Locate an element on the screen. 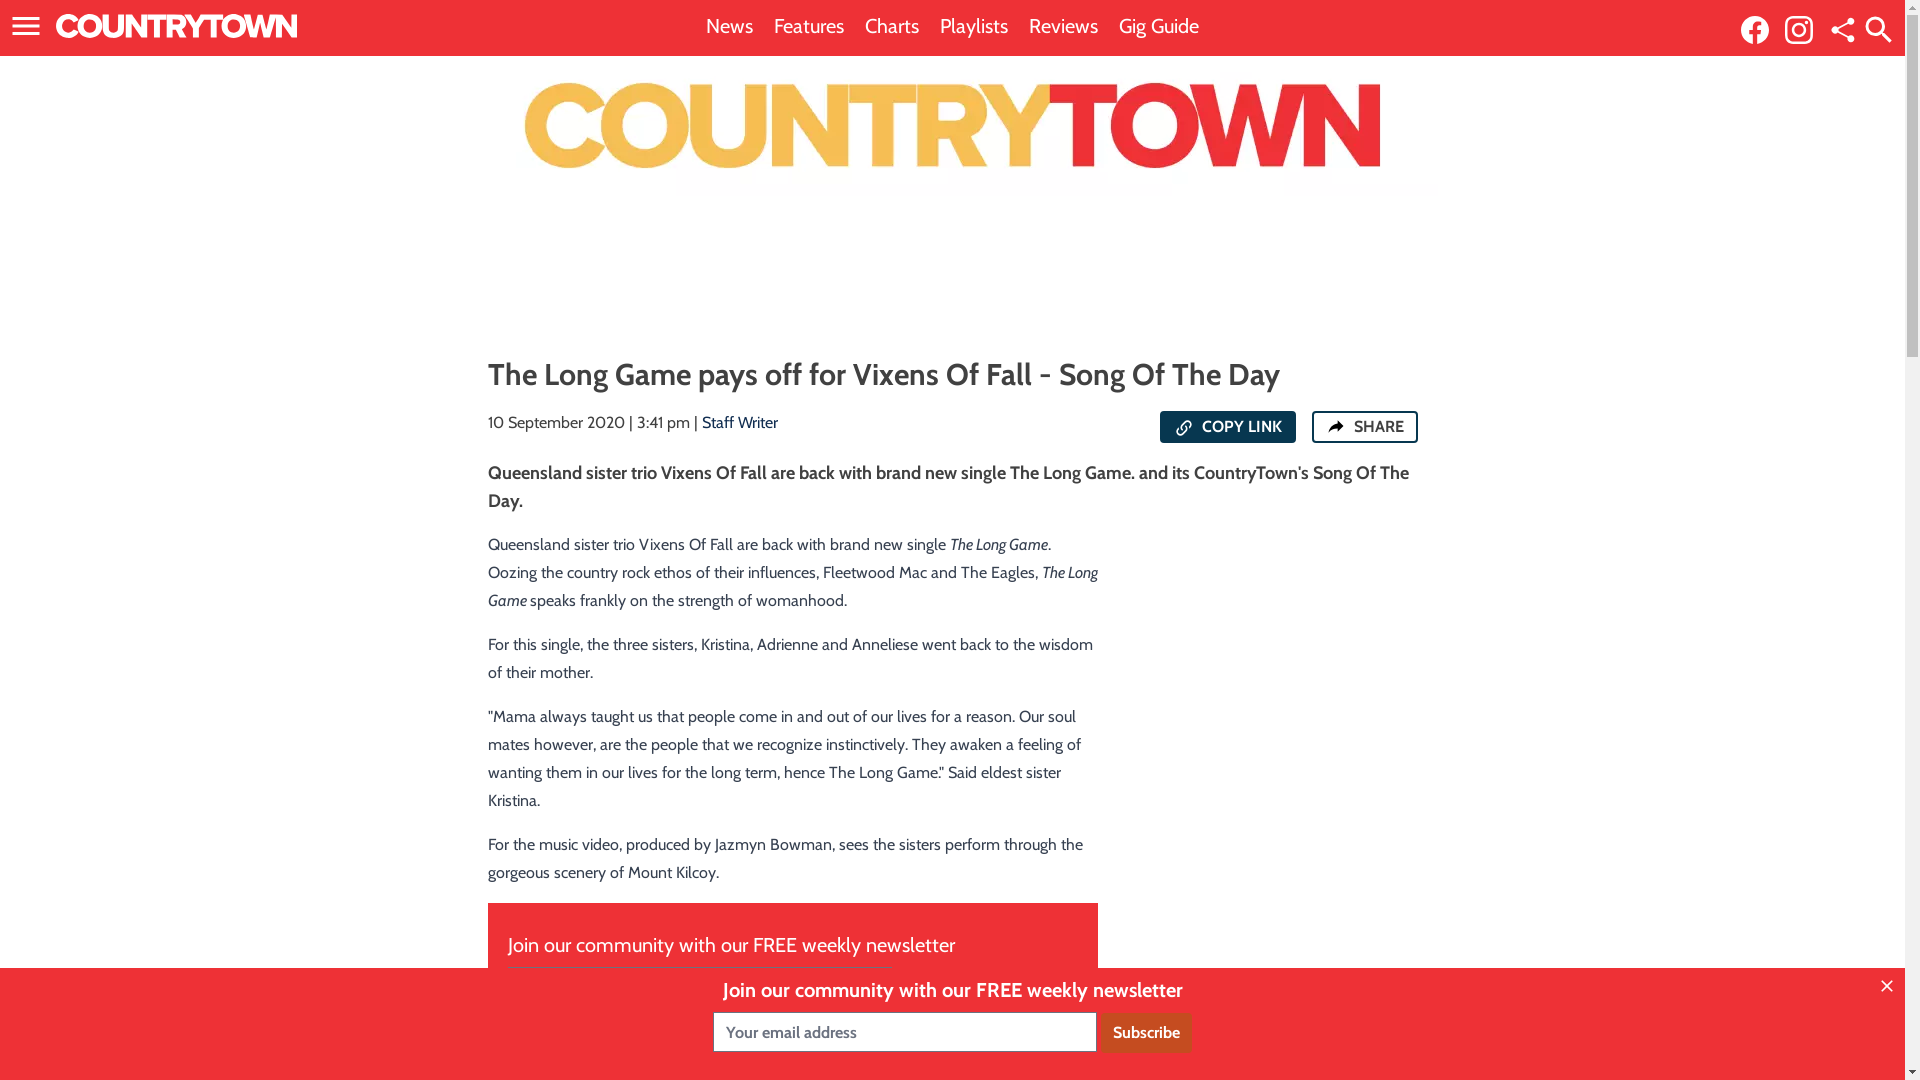 The height and width of the screenshot is (1080, 1920). Subscribe is located at coordinates (940, 988).